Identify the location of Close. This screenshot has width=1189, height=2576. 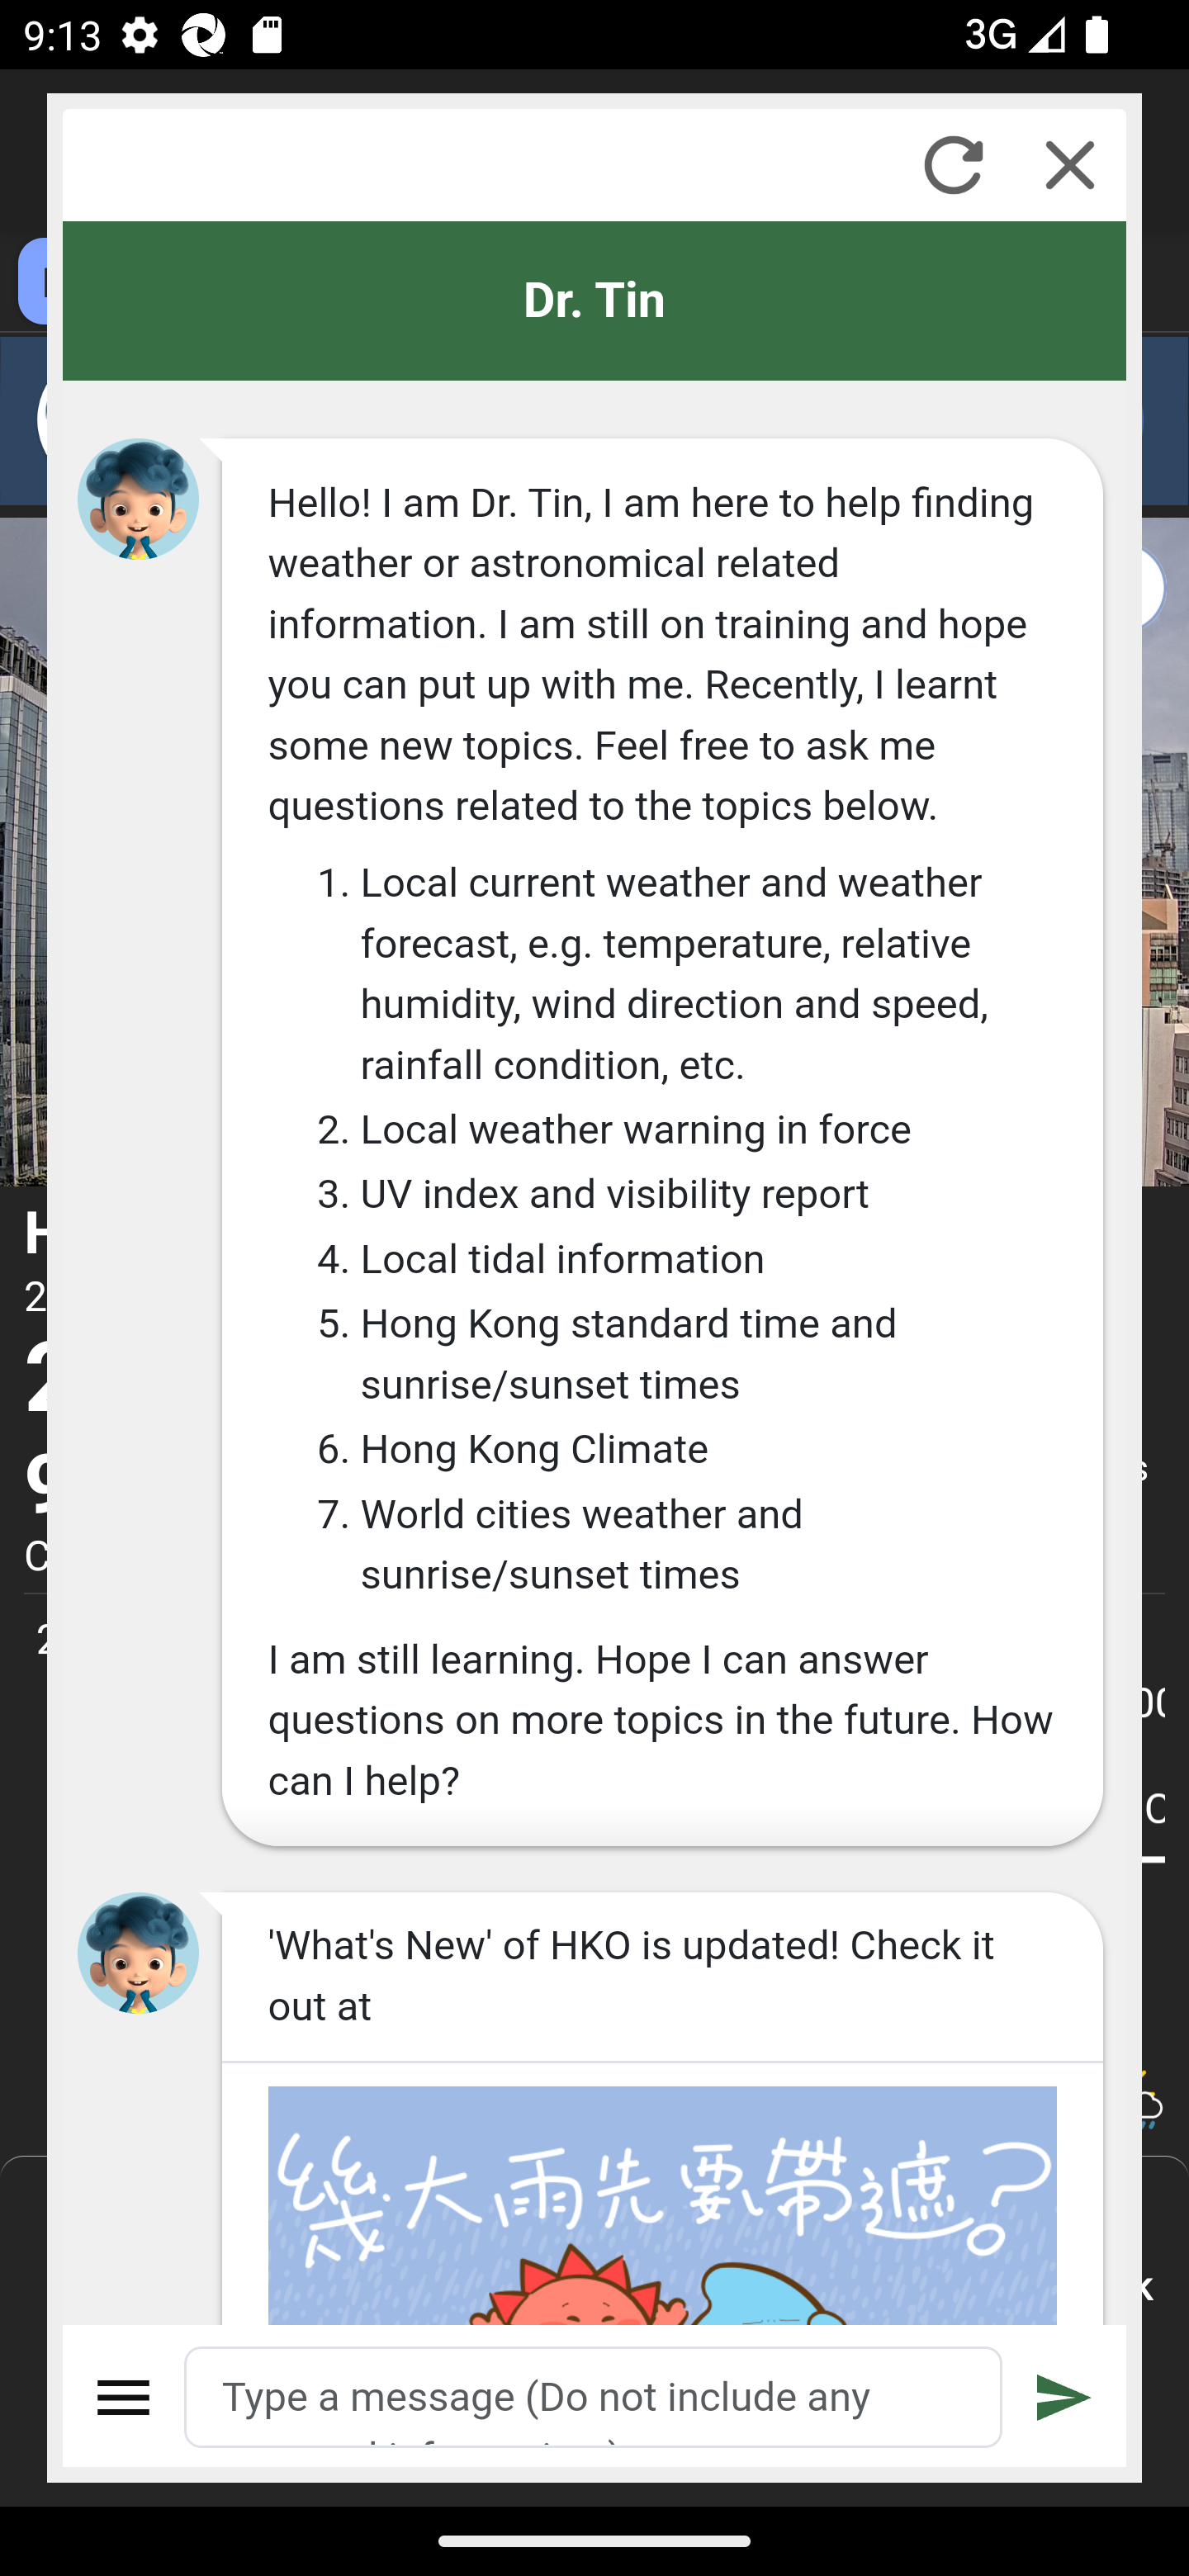
(1070, 164).